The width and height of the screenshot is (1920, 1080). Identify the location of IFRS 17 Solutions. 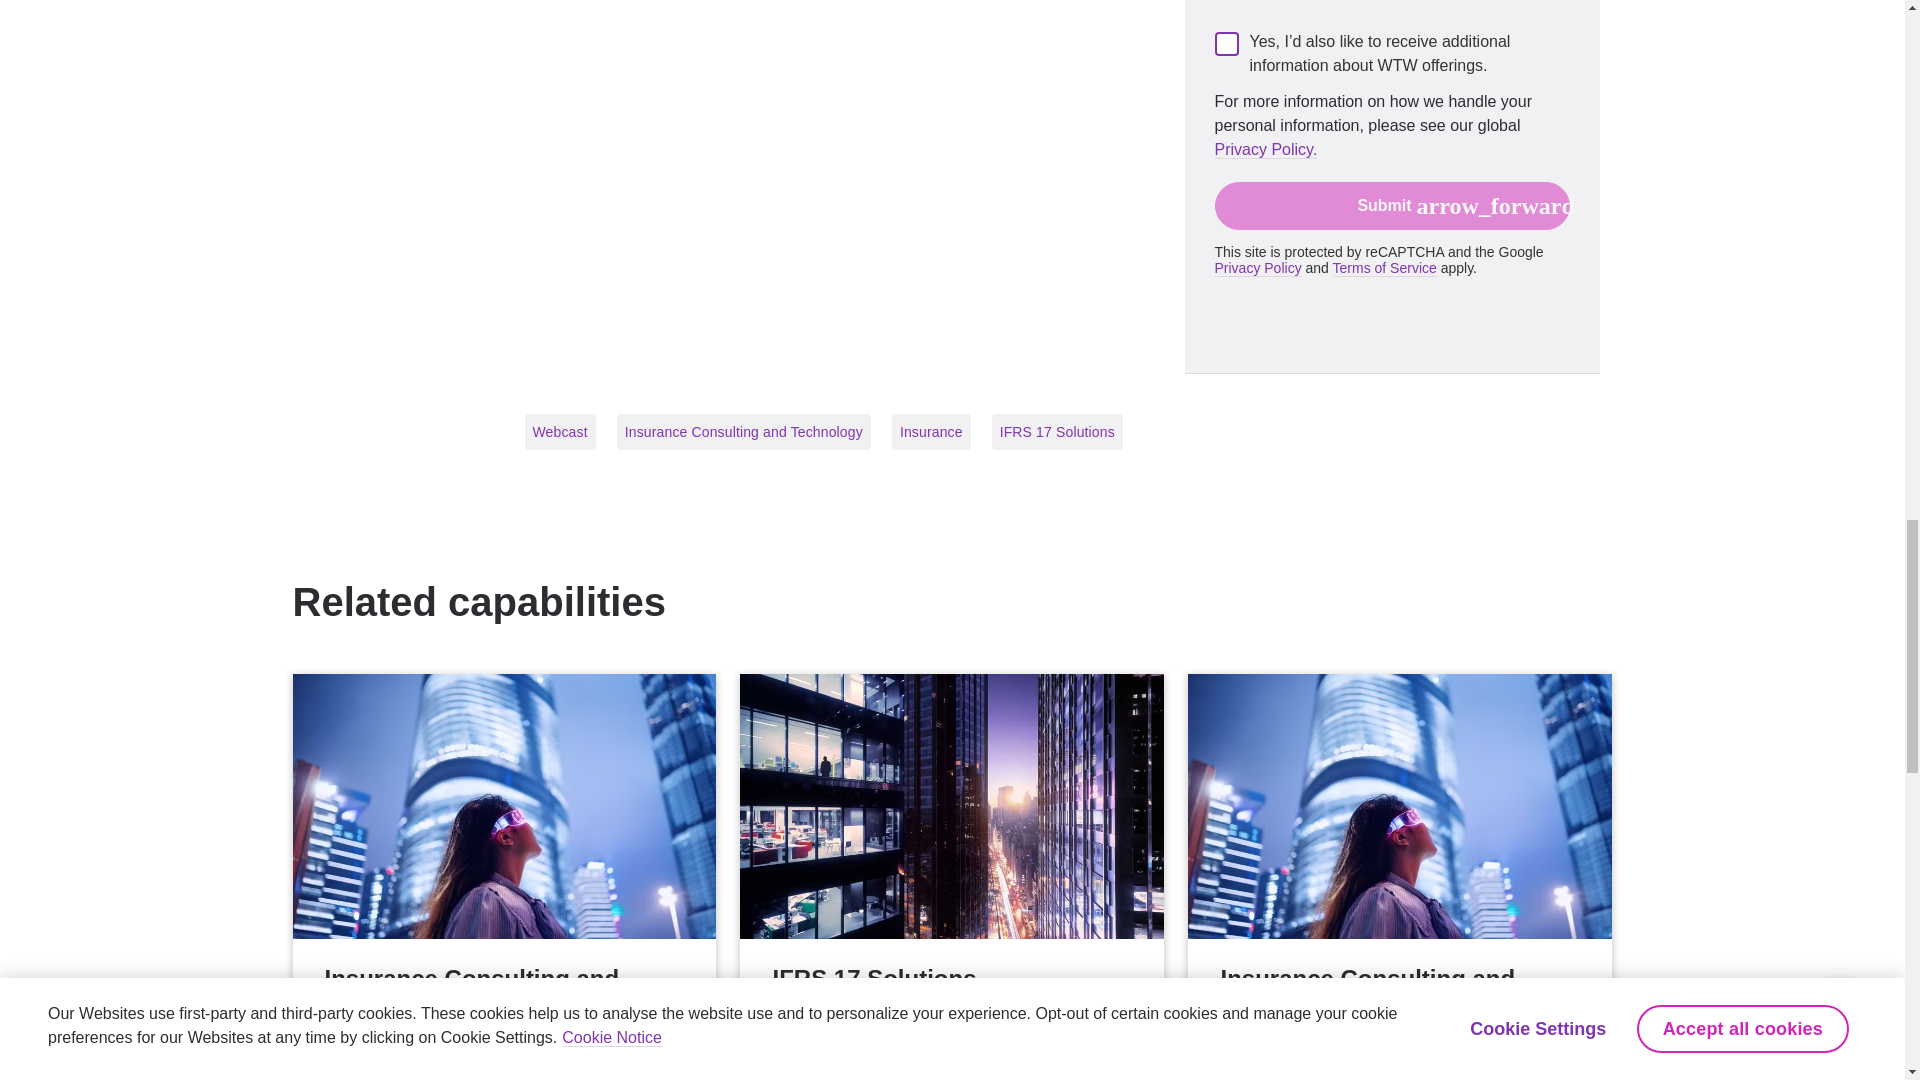
(951, 876).